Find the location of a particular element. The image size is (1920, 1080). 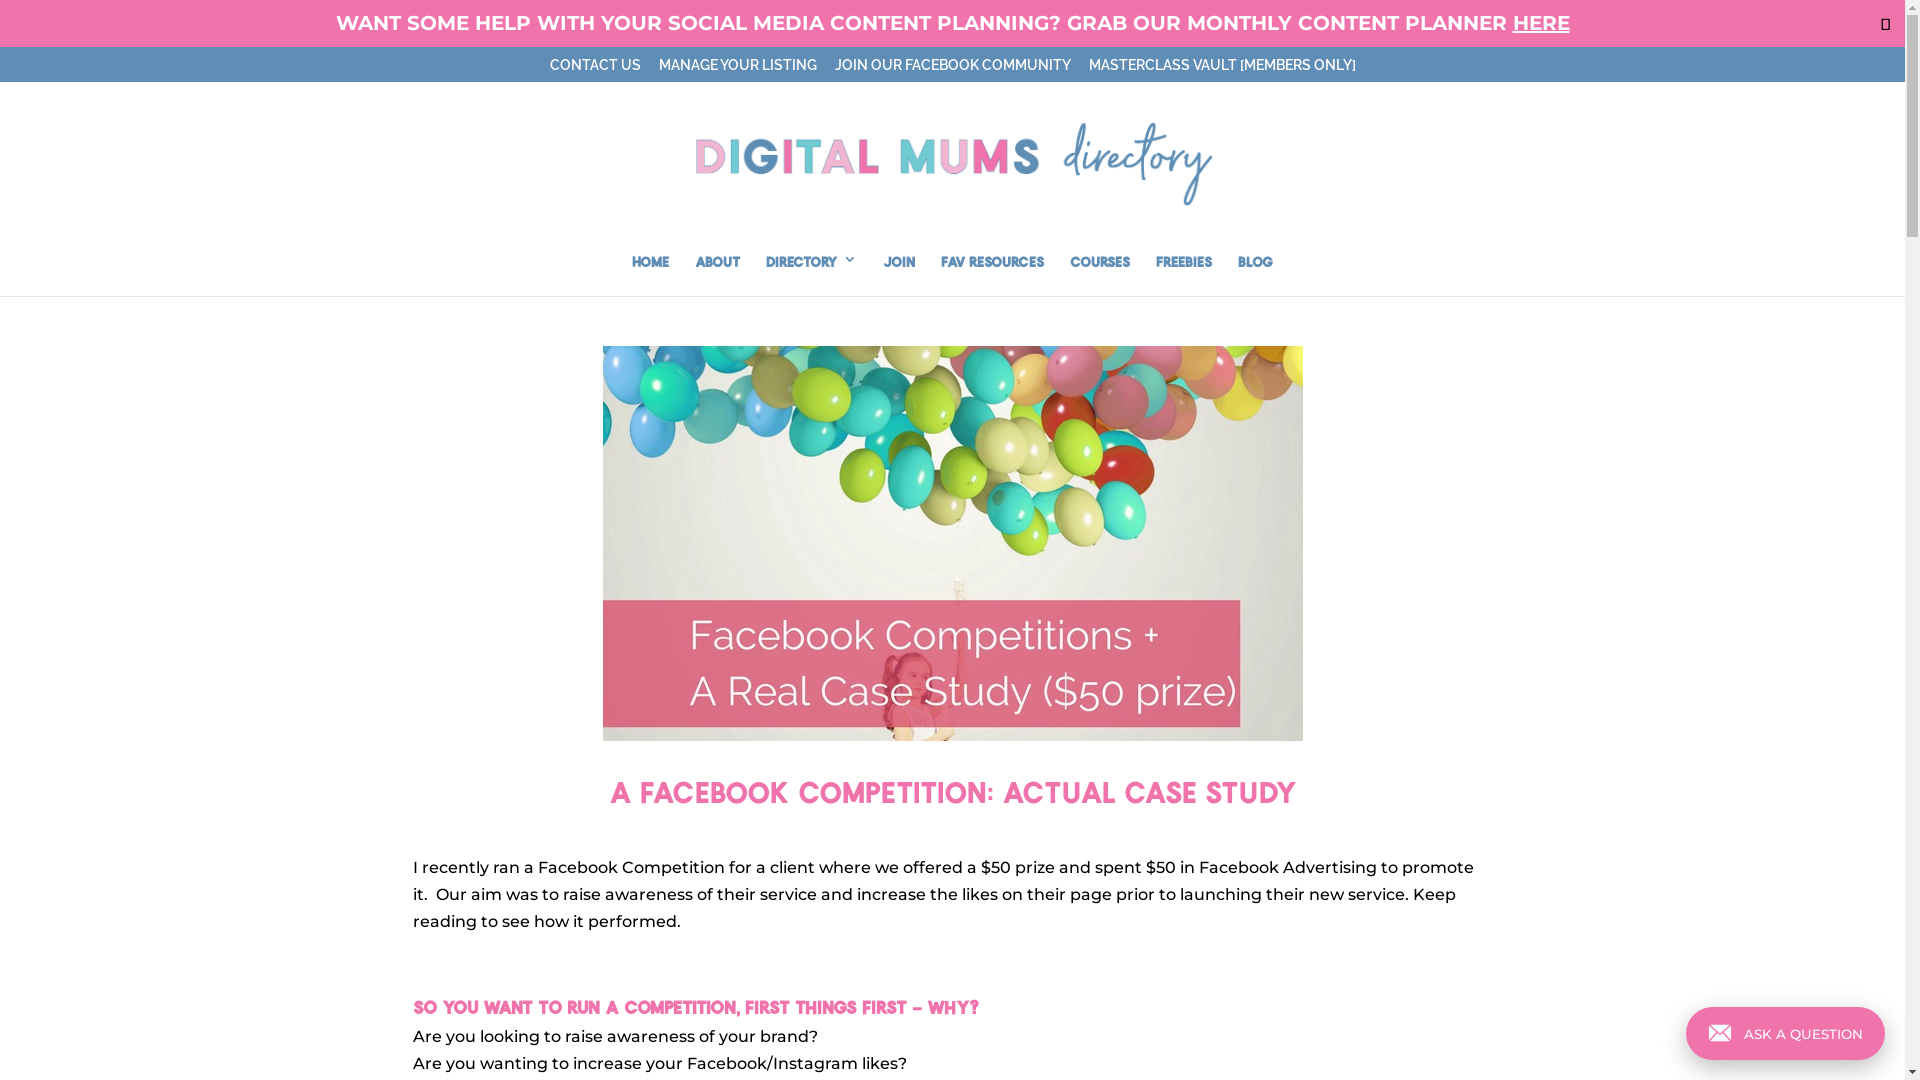

MANAGE YOUR LISTING is located at coordinates (737, 70).